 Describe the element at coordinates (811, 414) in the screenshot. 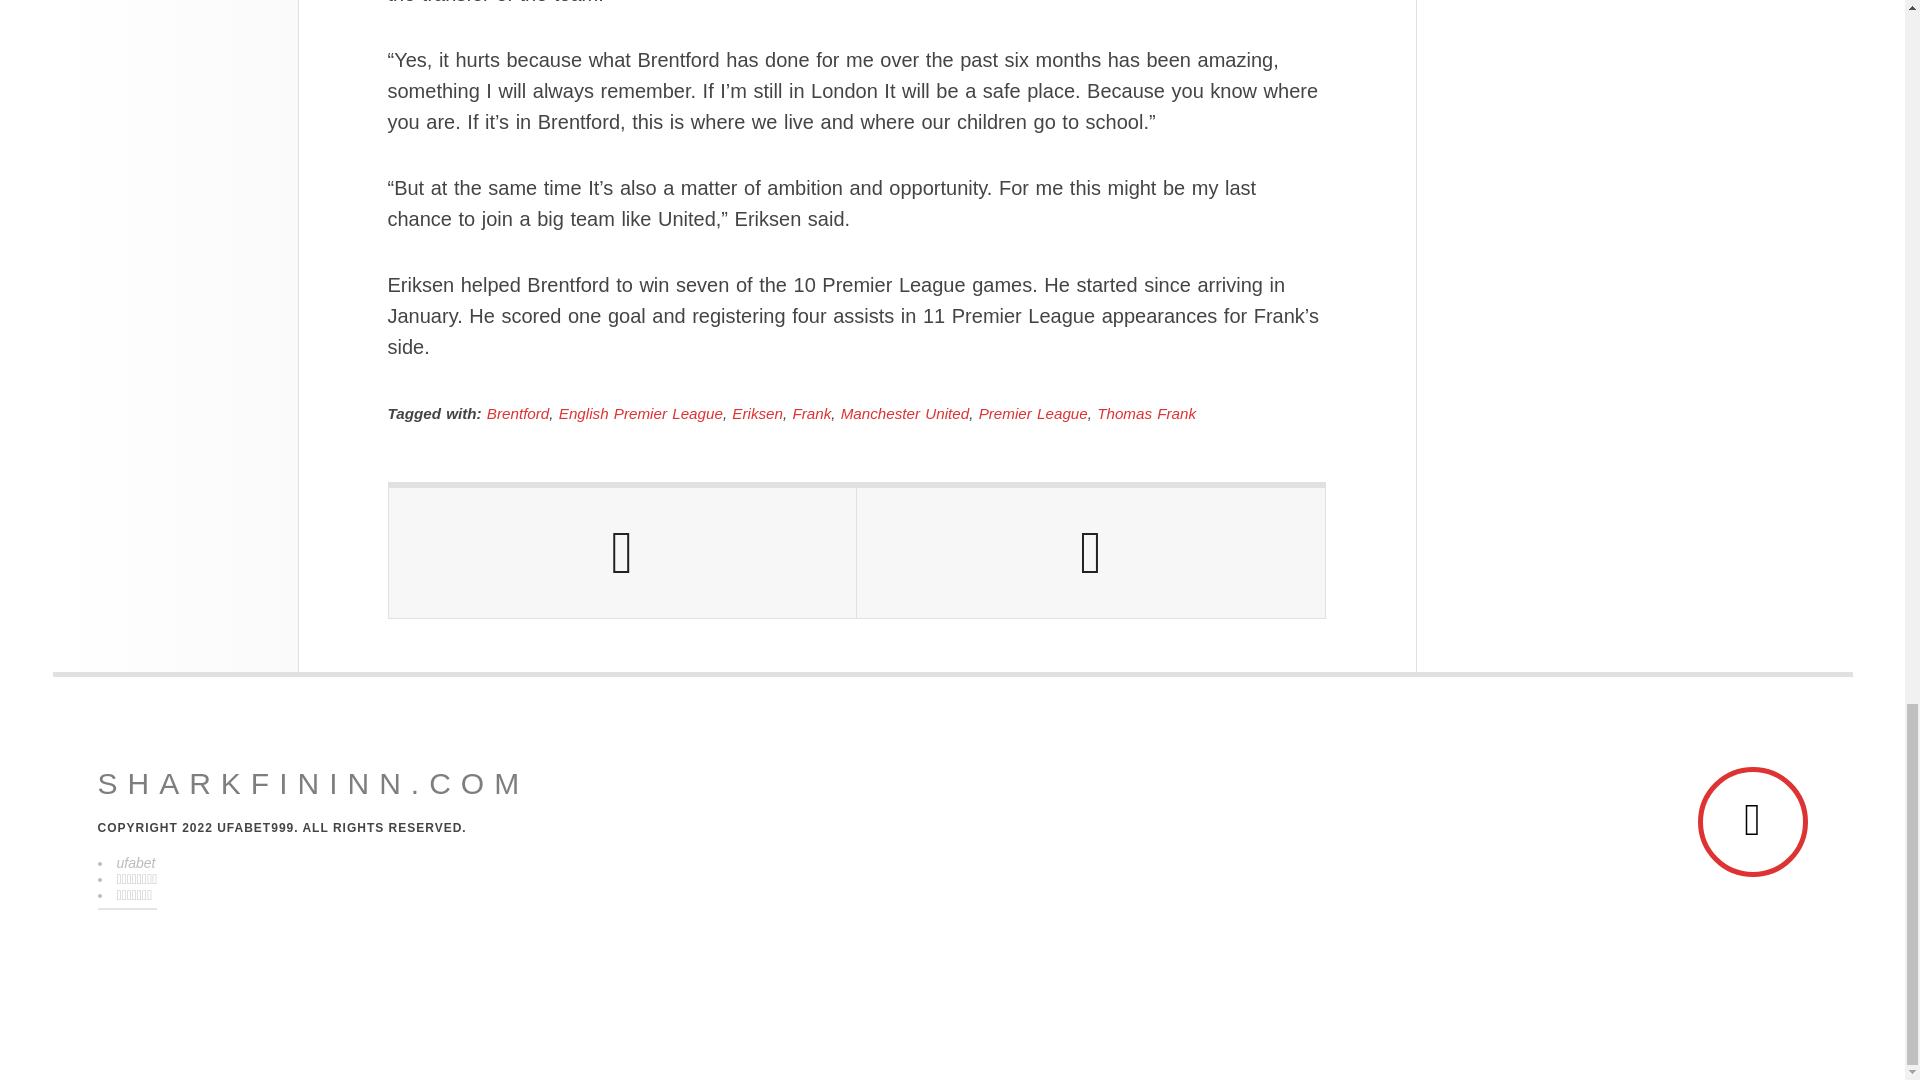

I see `Frank` at that location.